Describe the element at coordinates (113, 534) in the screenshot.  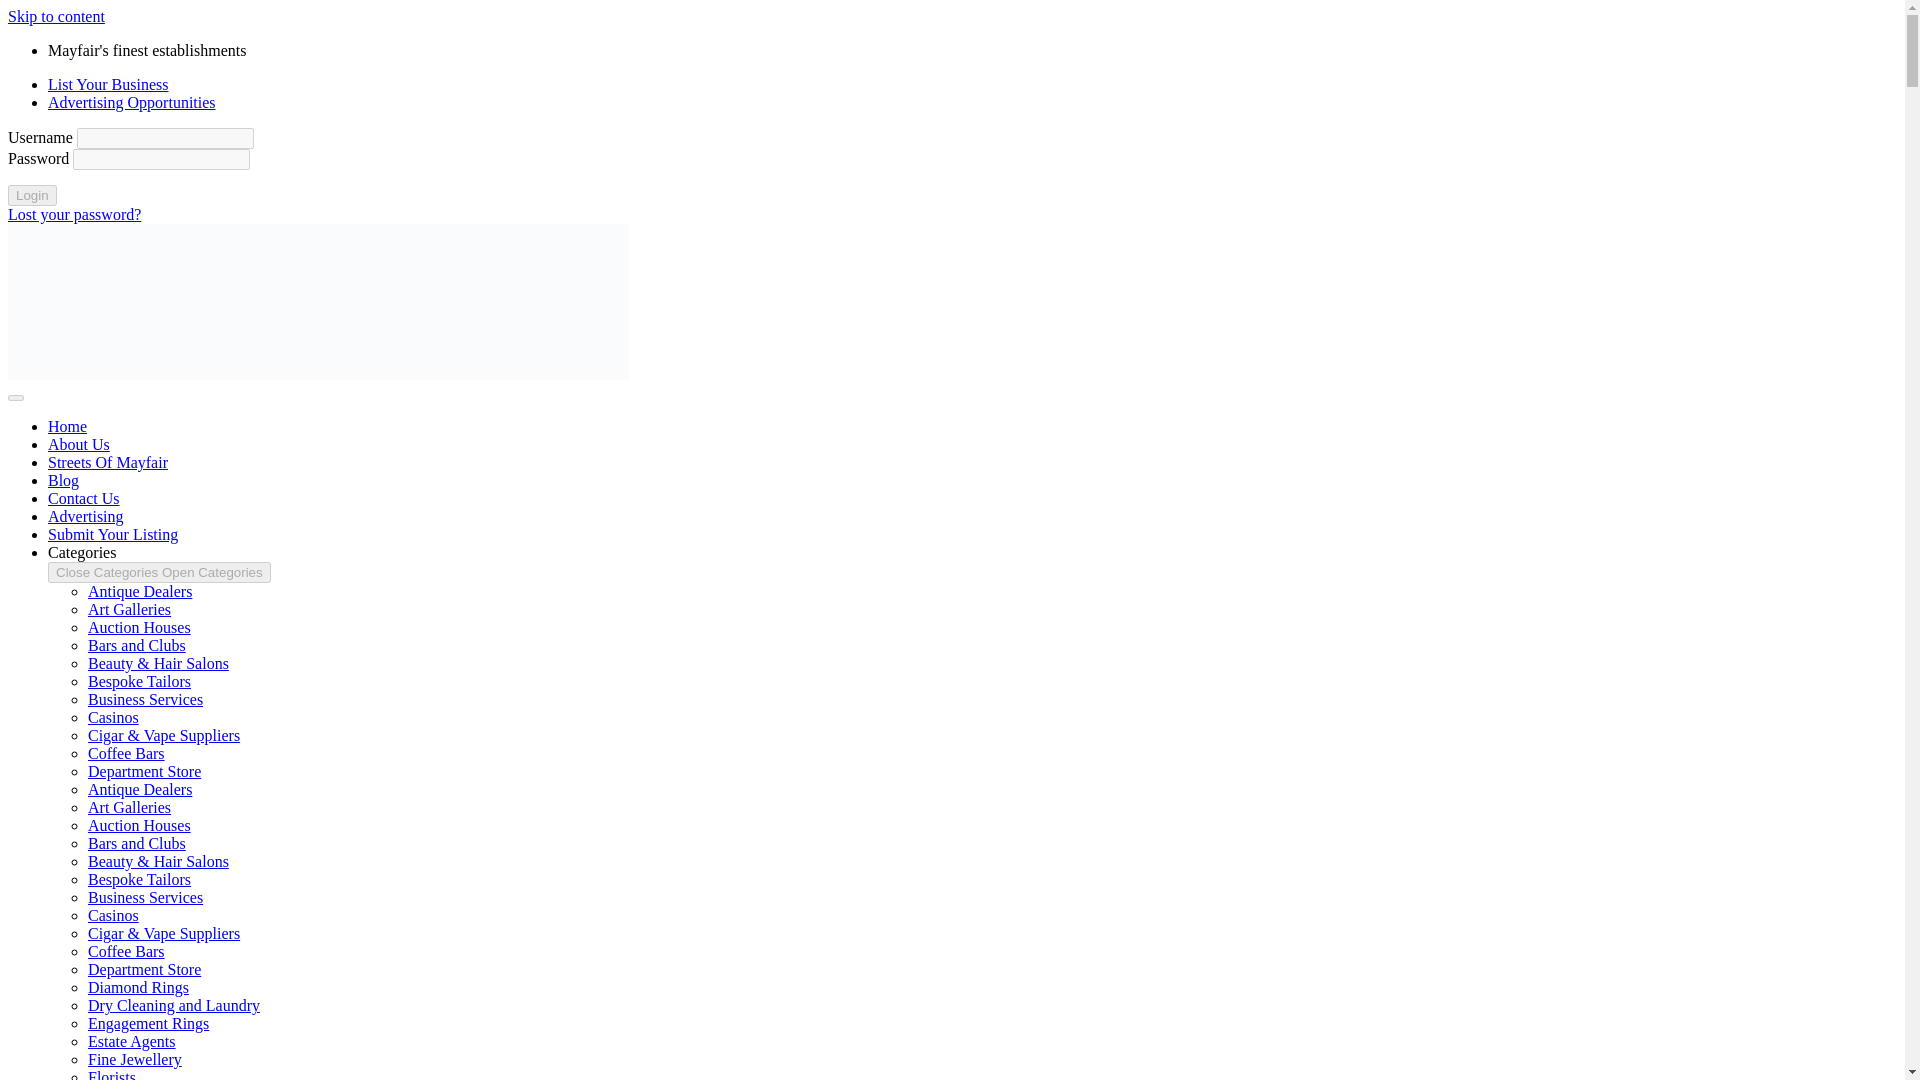
I see `Submit Your Listing` at that location.